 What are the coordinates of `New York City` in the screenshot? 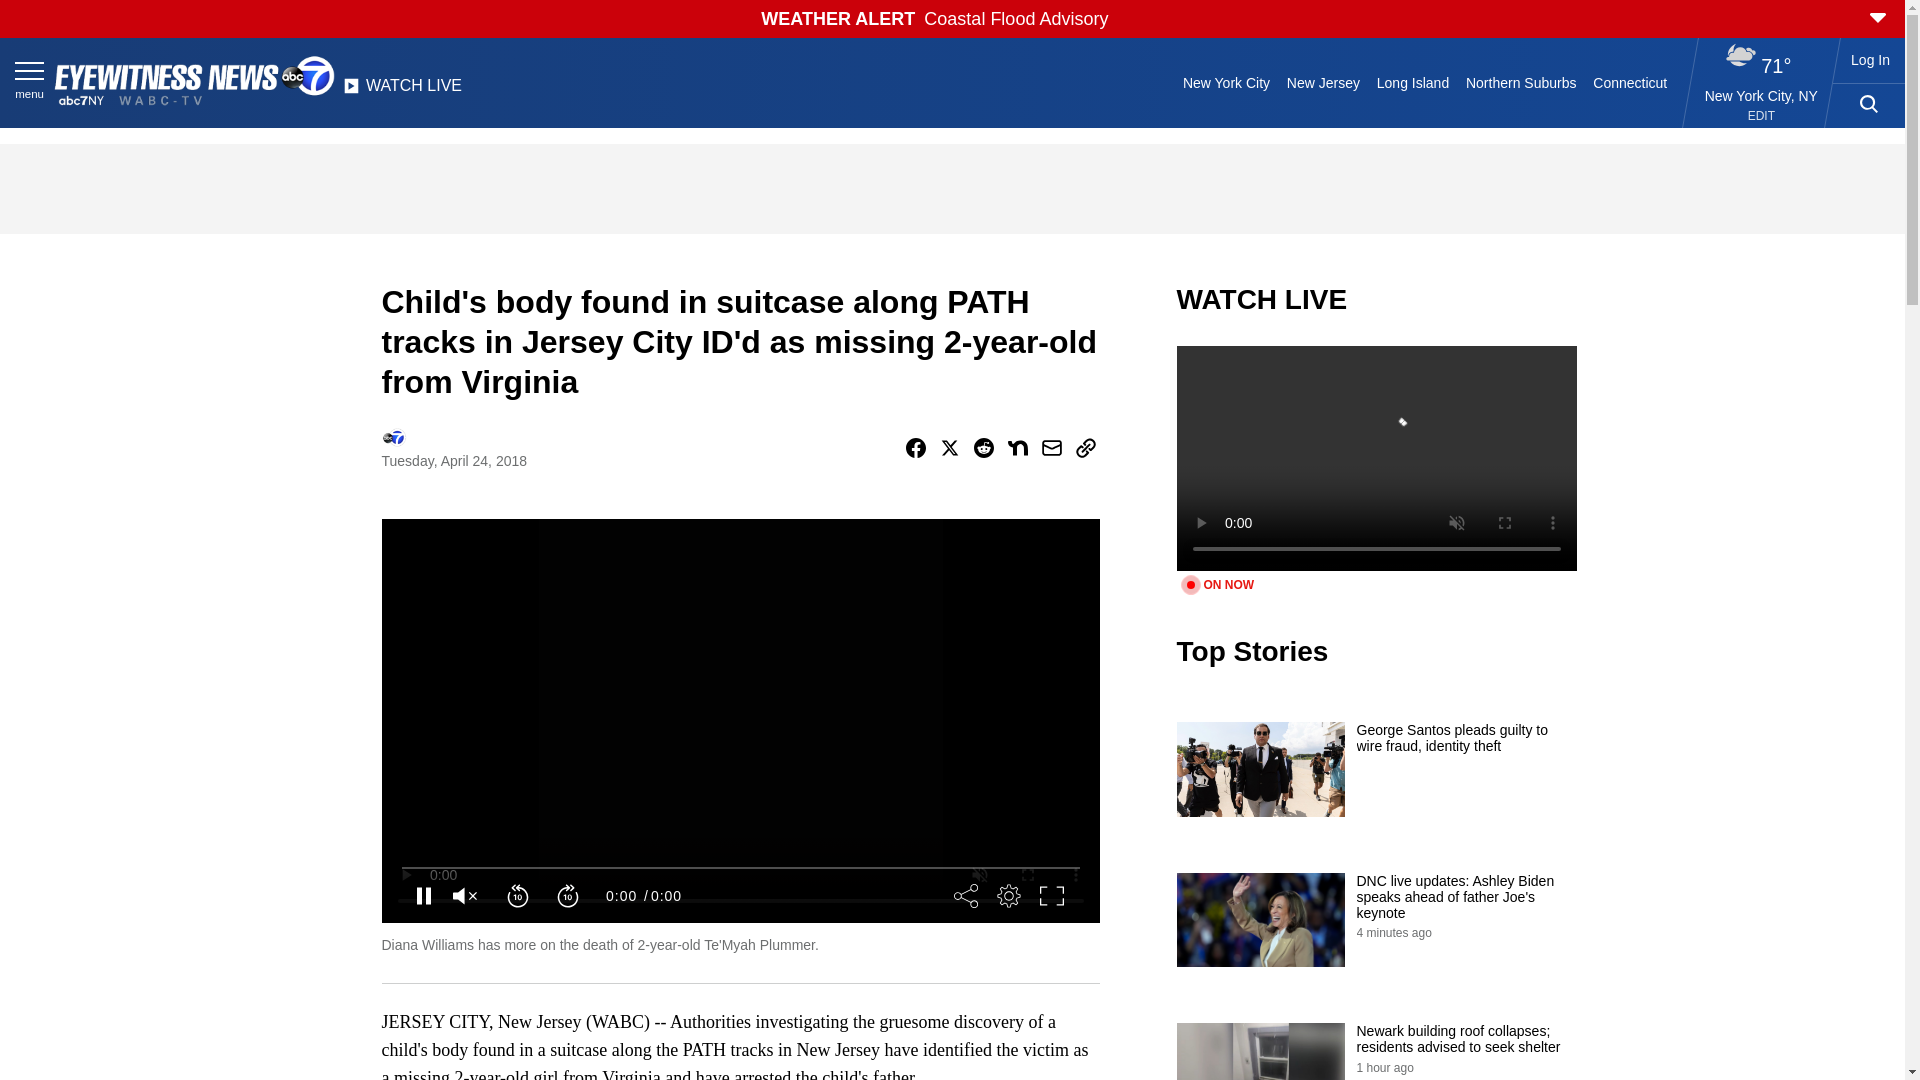 It's located at (1226, 82).